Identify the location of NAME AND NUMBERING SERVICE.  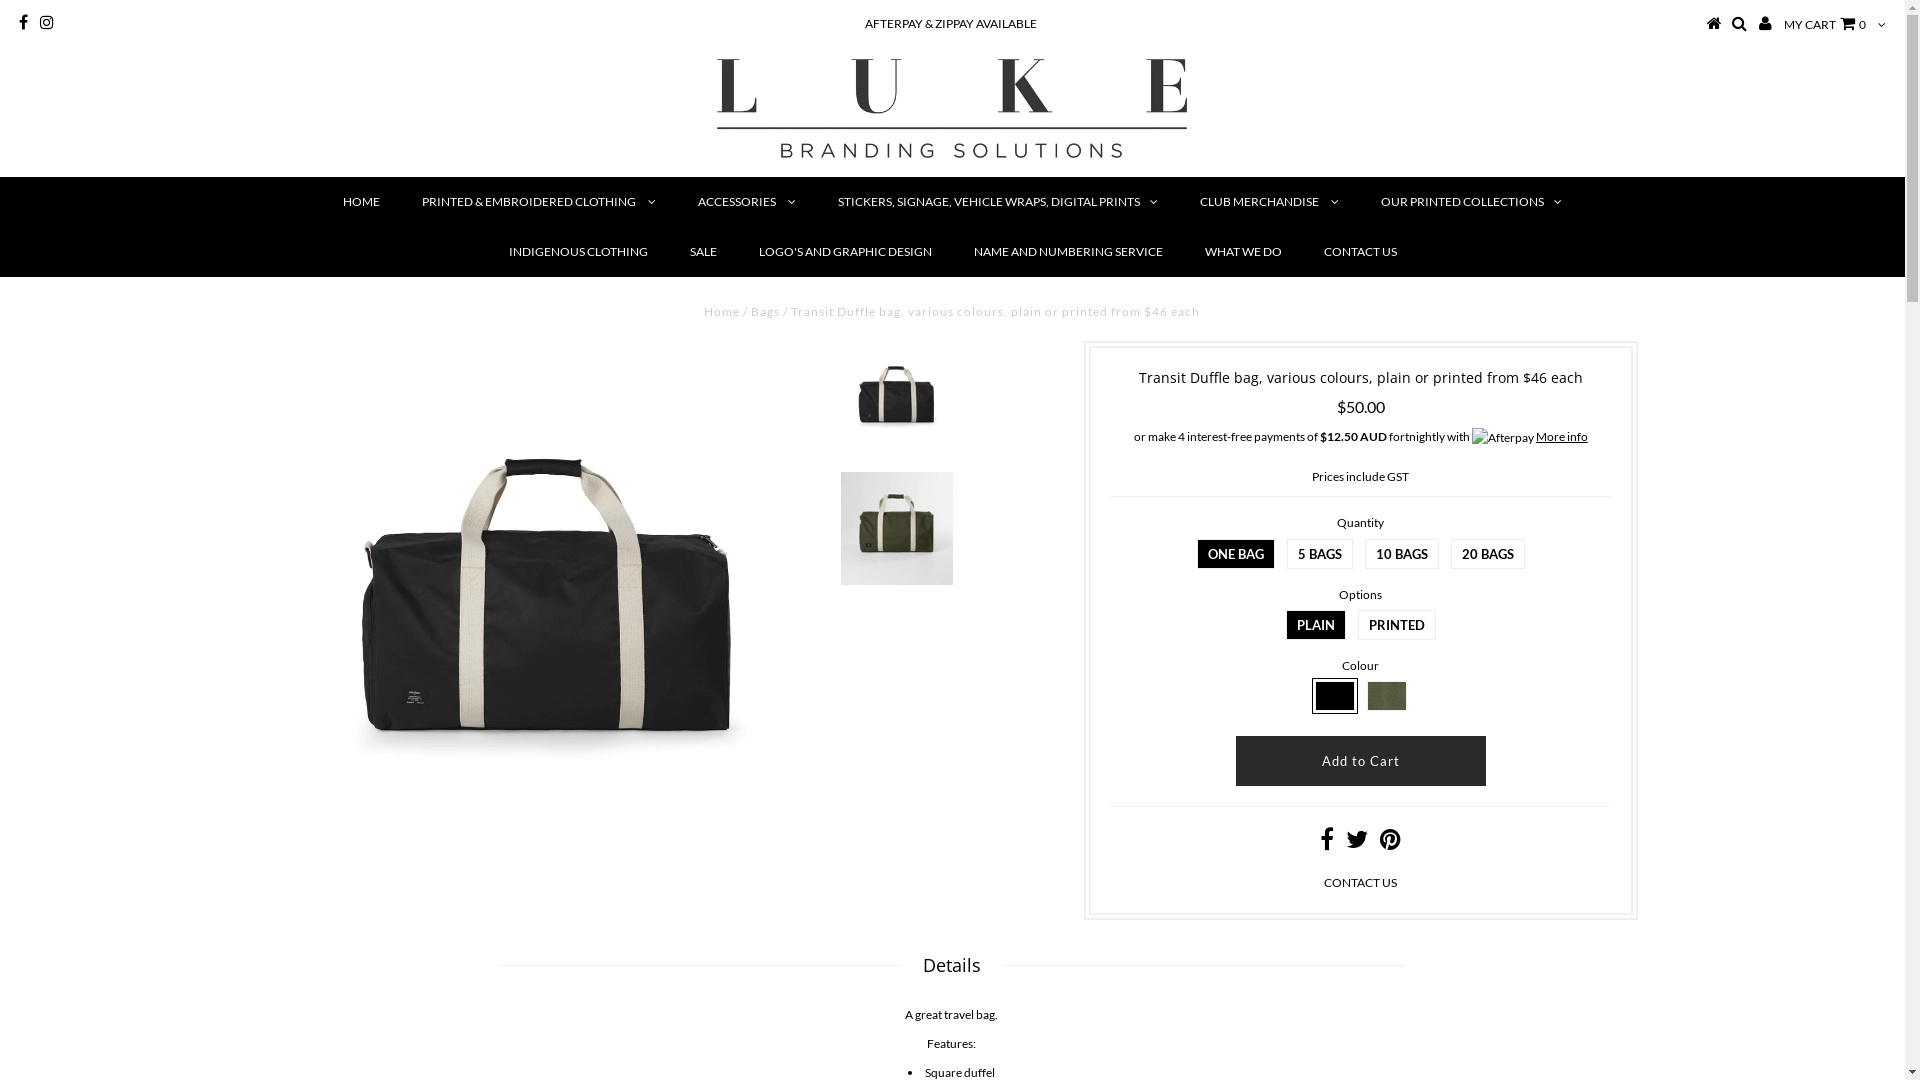
(1068, 252).